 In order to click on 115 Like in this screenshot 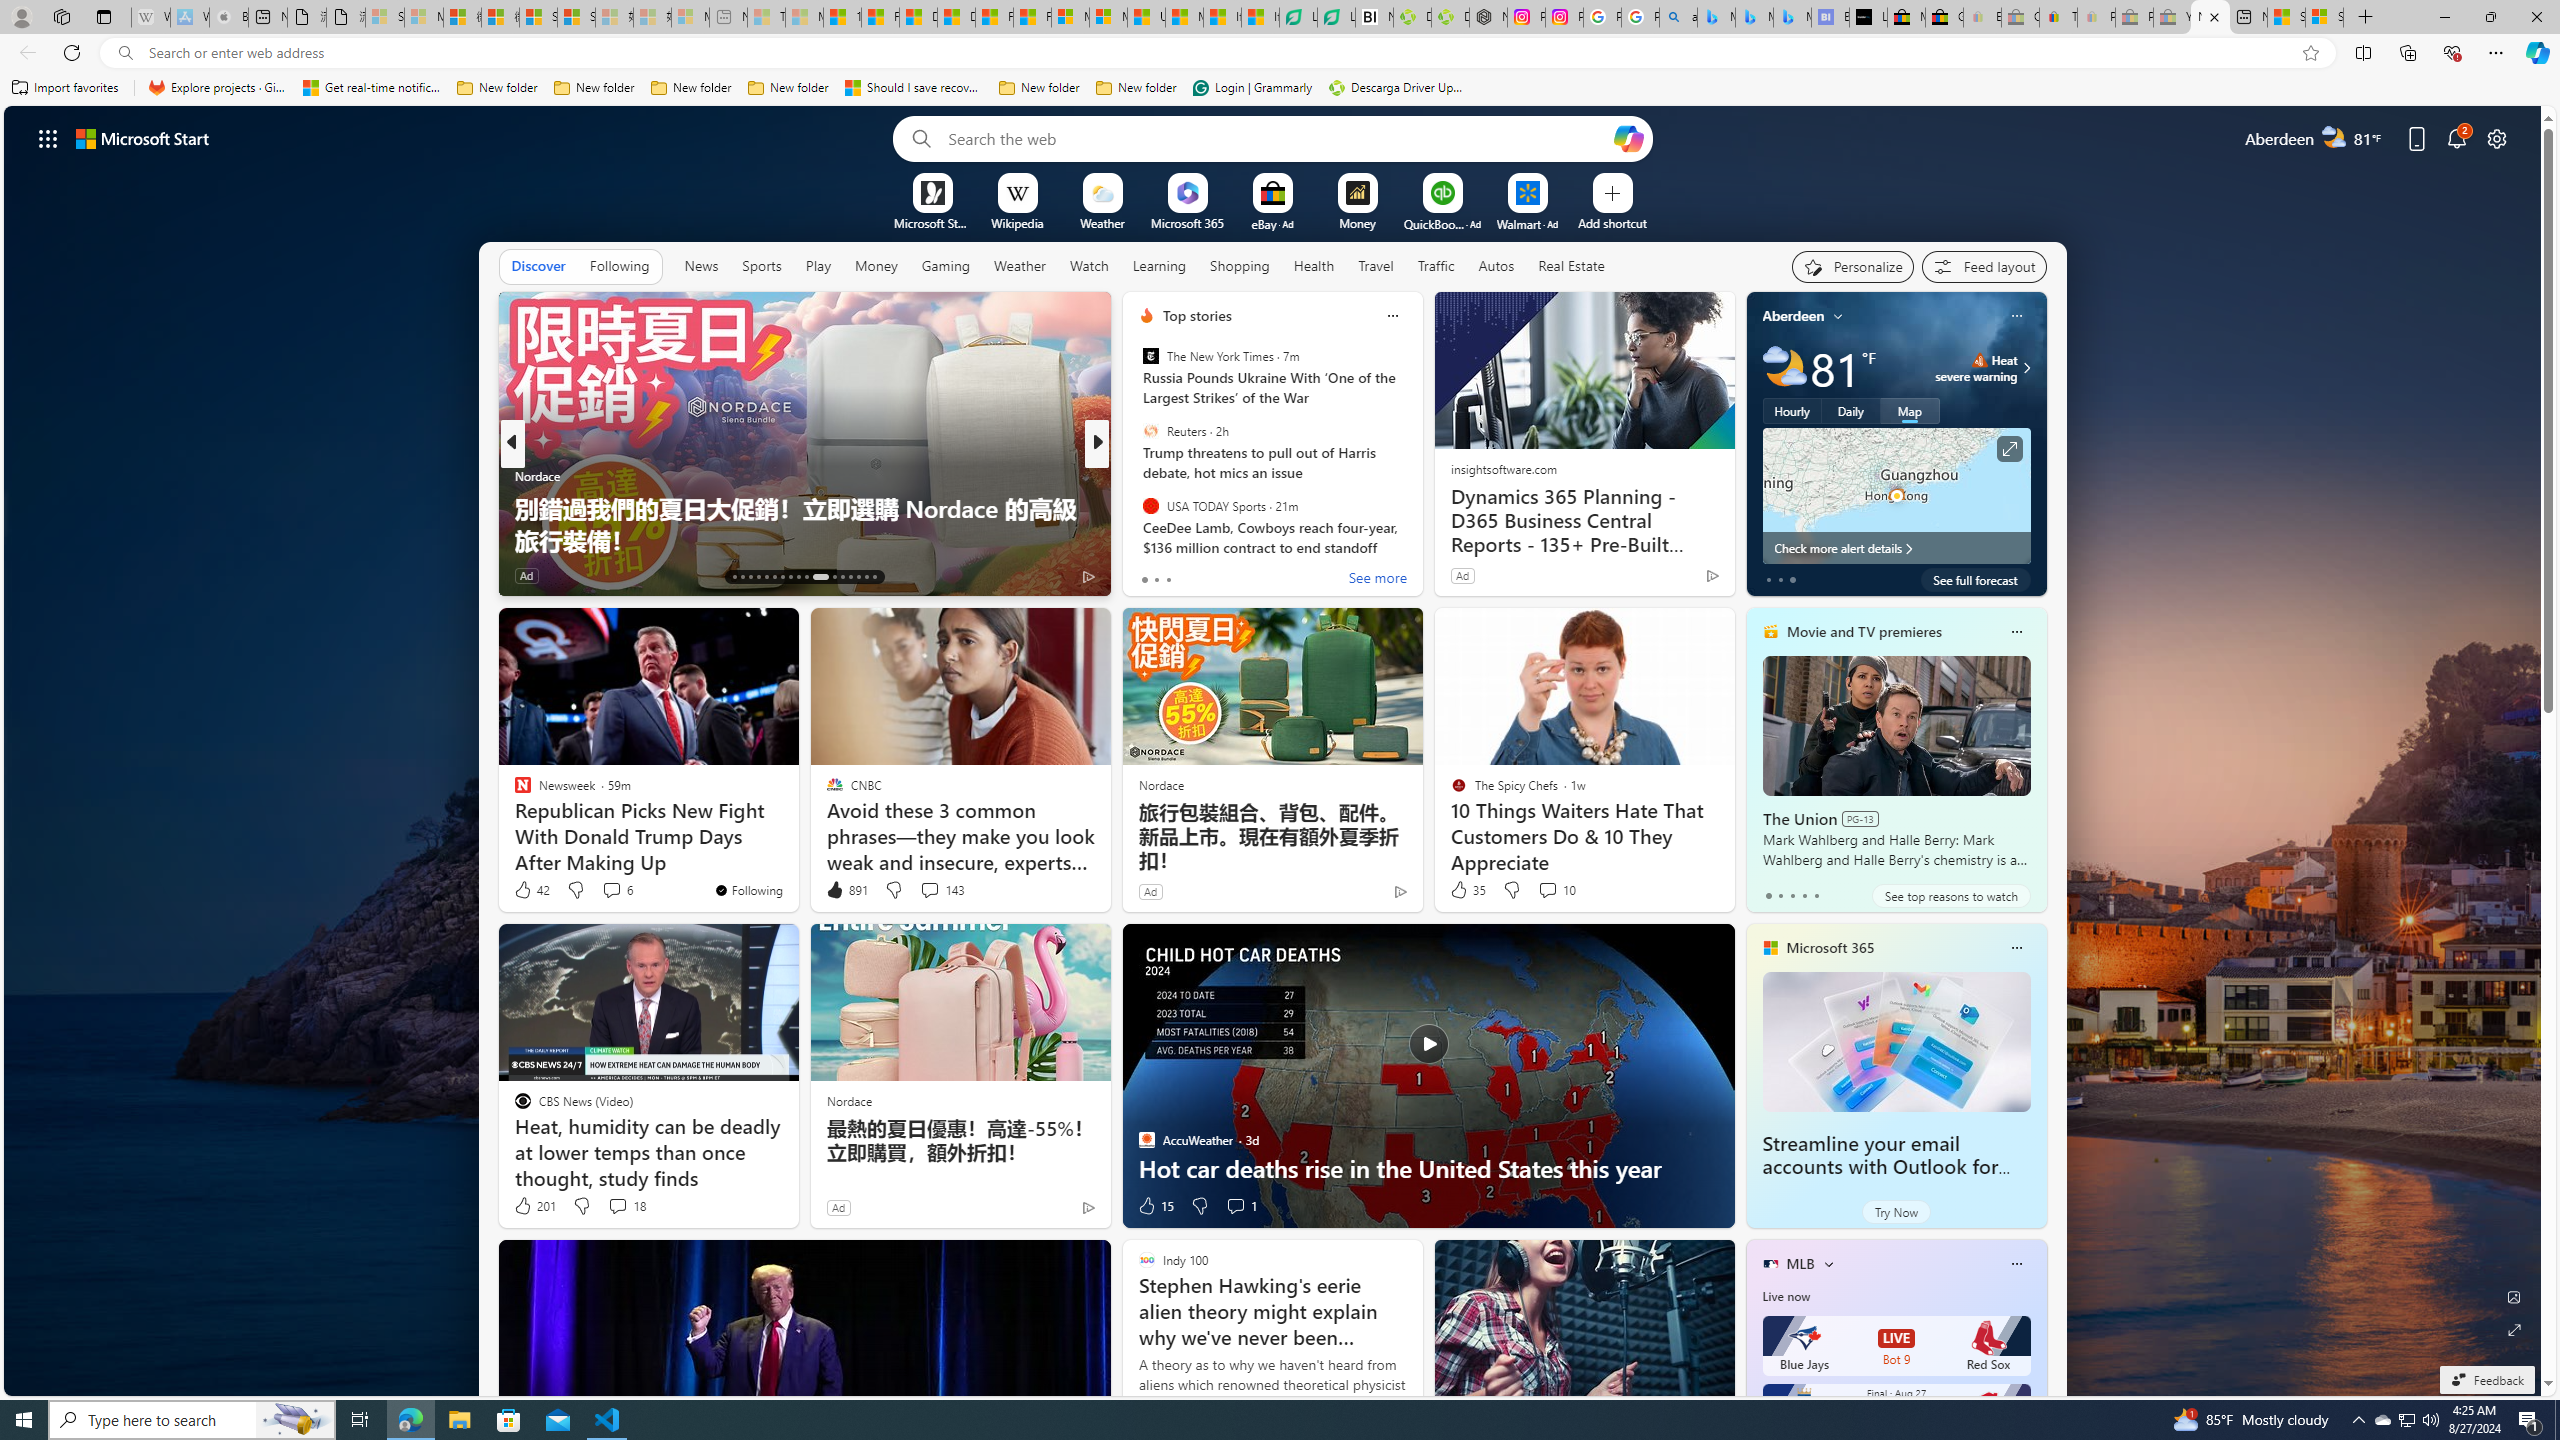, I will do `click(1152, 576)`.